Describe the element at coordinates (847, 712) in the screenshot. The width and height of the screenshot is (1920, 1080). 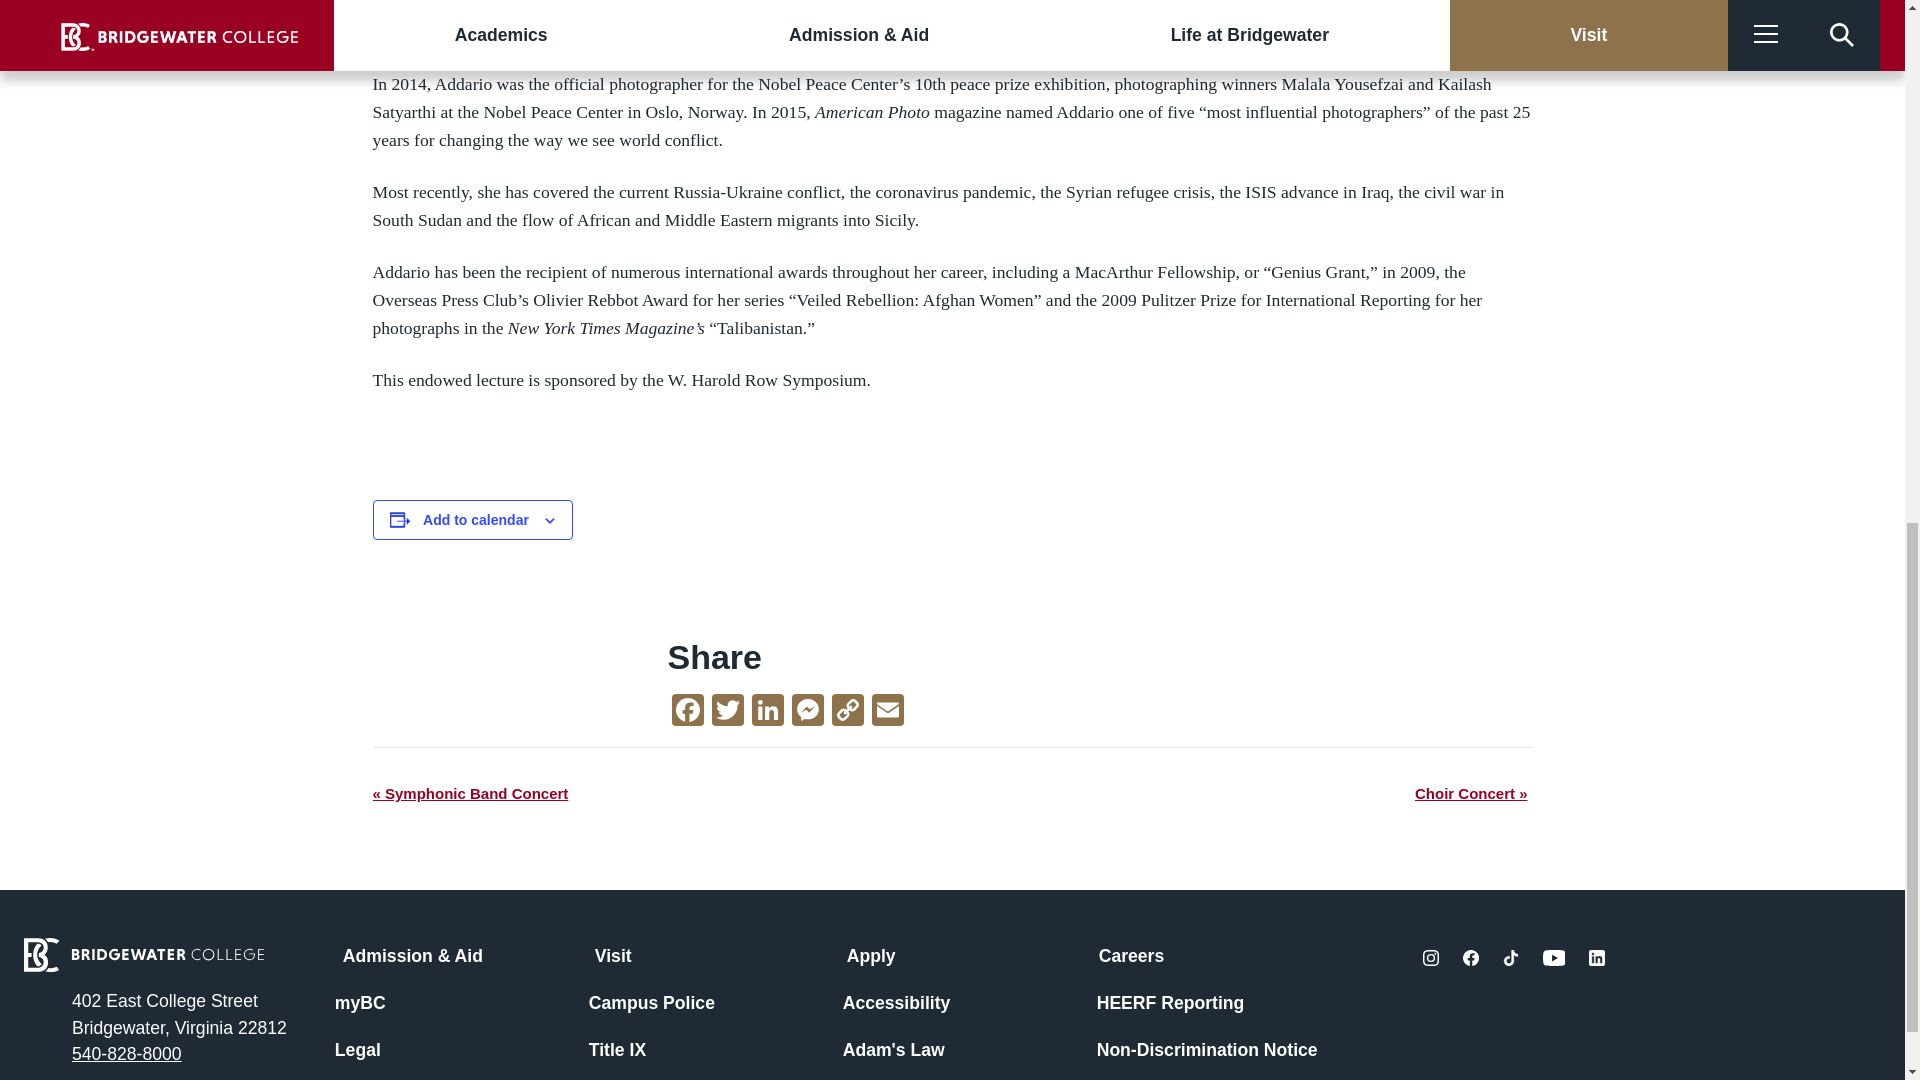
I see `Copy Link` at that location.